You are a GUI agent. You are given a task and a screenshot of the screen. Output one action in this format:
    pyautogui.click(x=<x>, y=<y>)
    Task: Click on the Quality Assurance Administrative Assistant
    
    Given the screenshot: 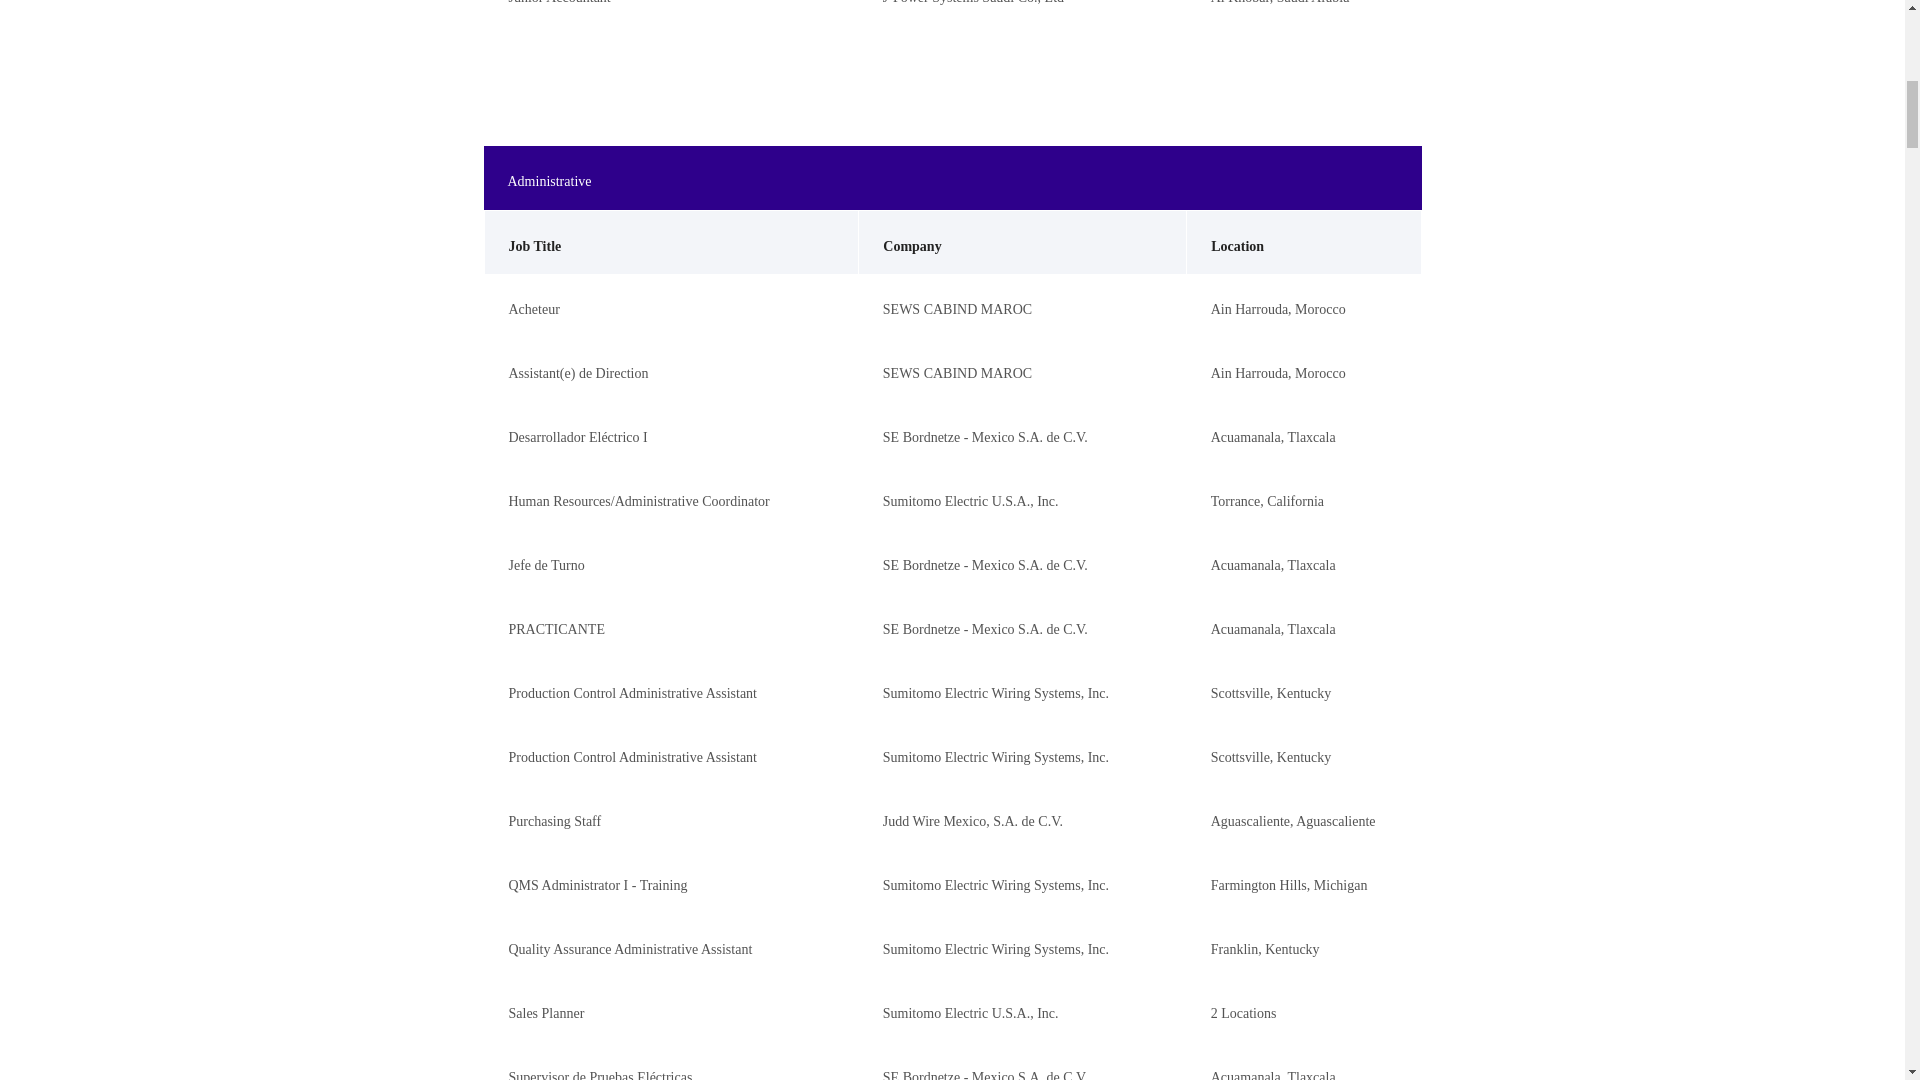 What is the action you would take?
    pyautogui.click(x=630, y=948)
    